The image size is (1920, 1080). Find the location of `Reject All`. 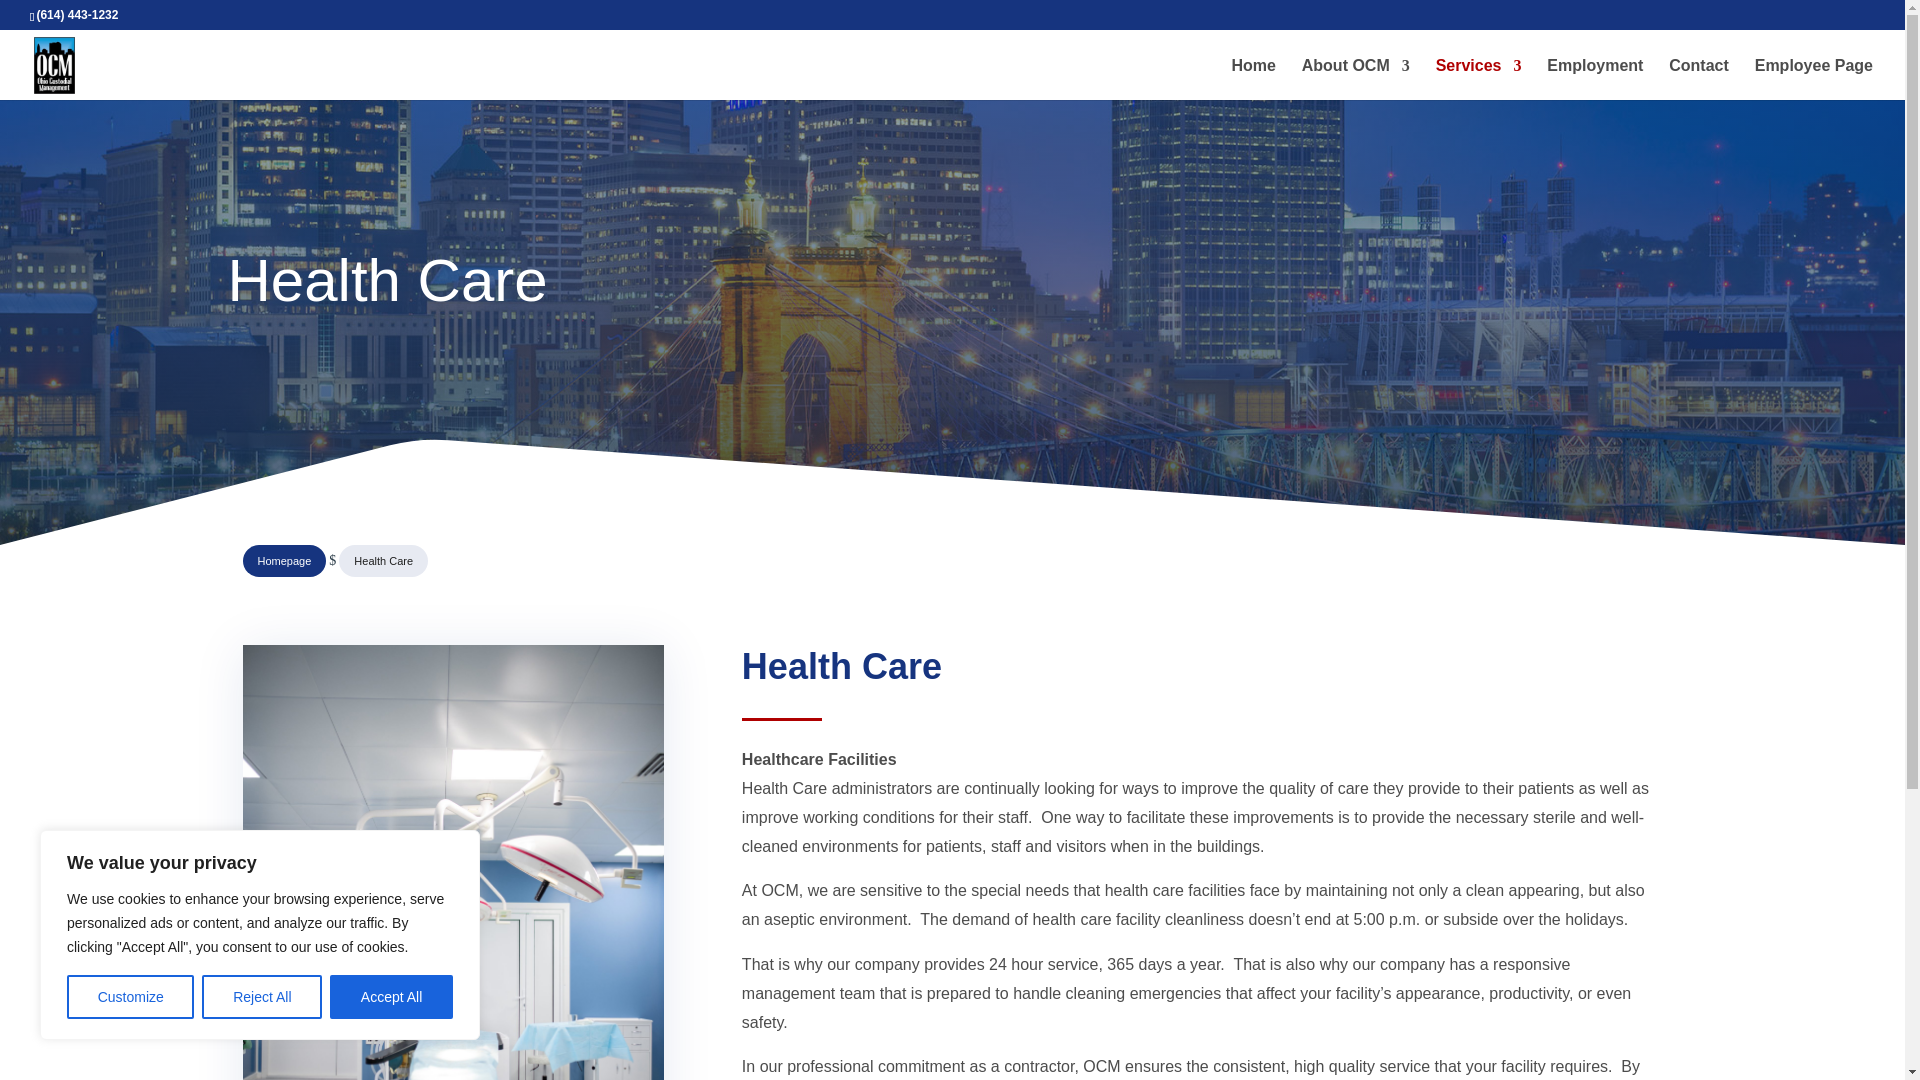

Reject All is located at coordinates (262, 997).